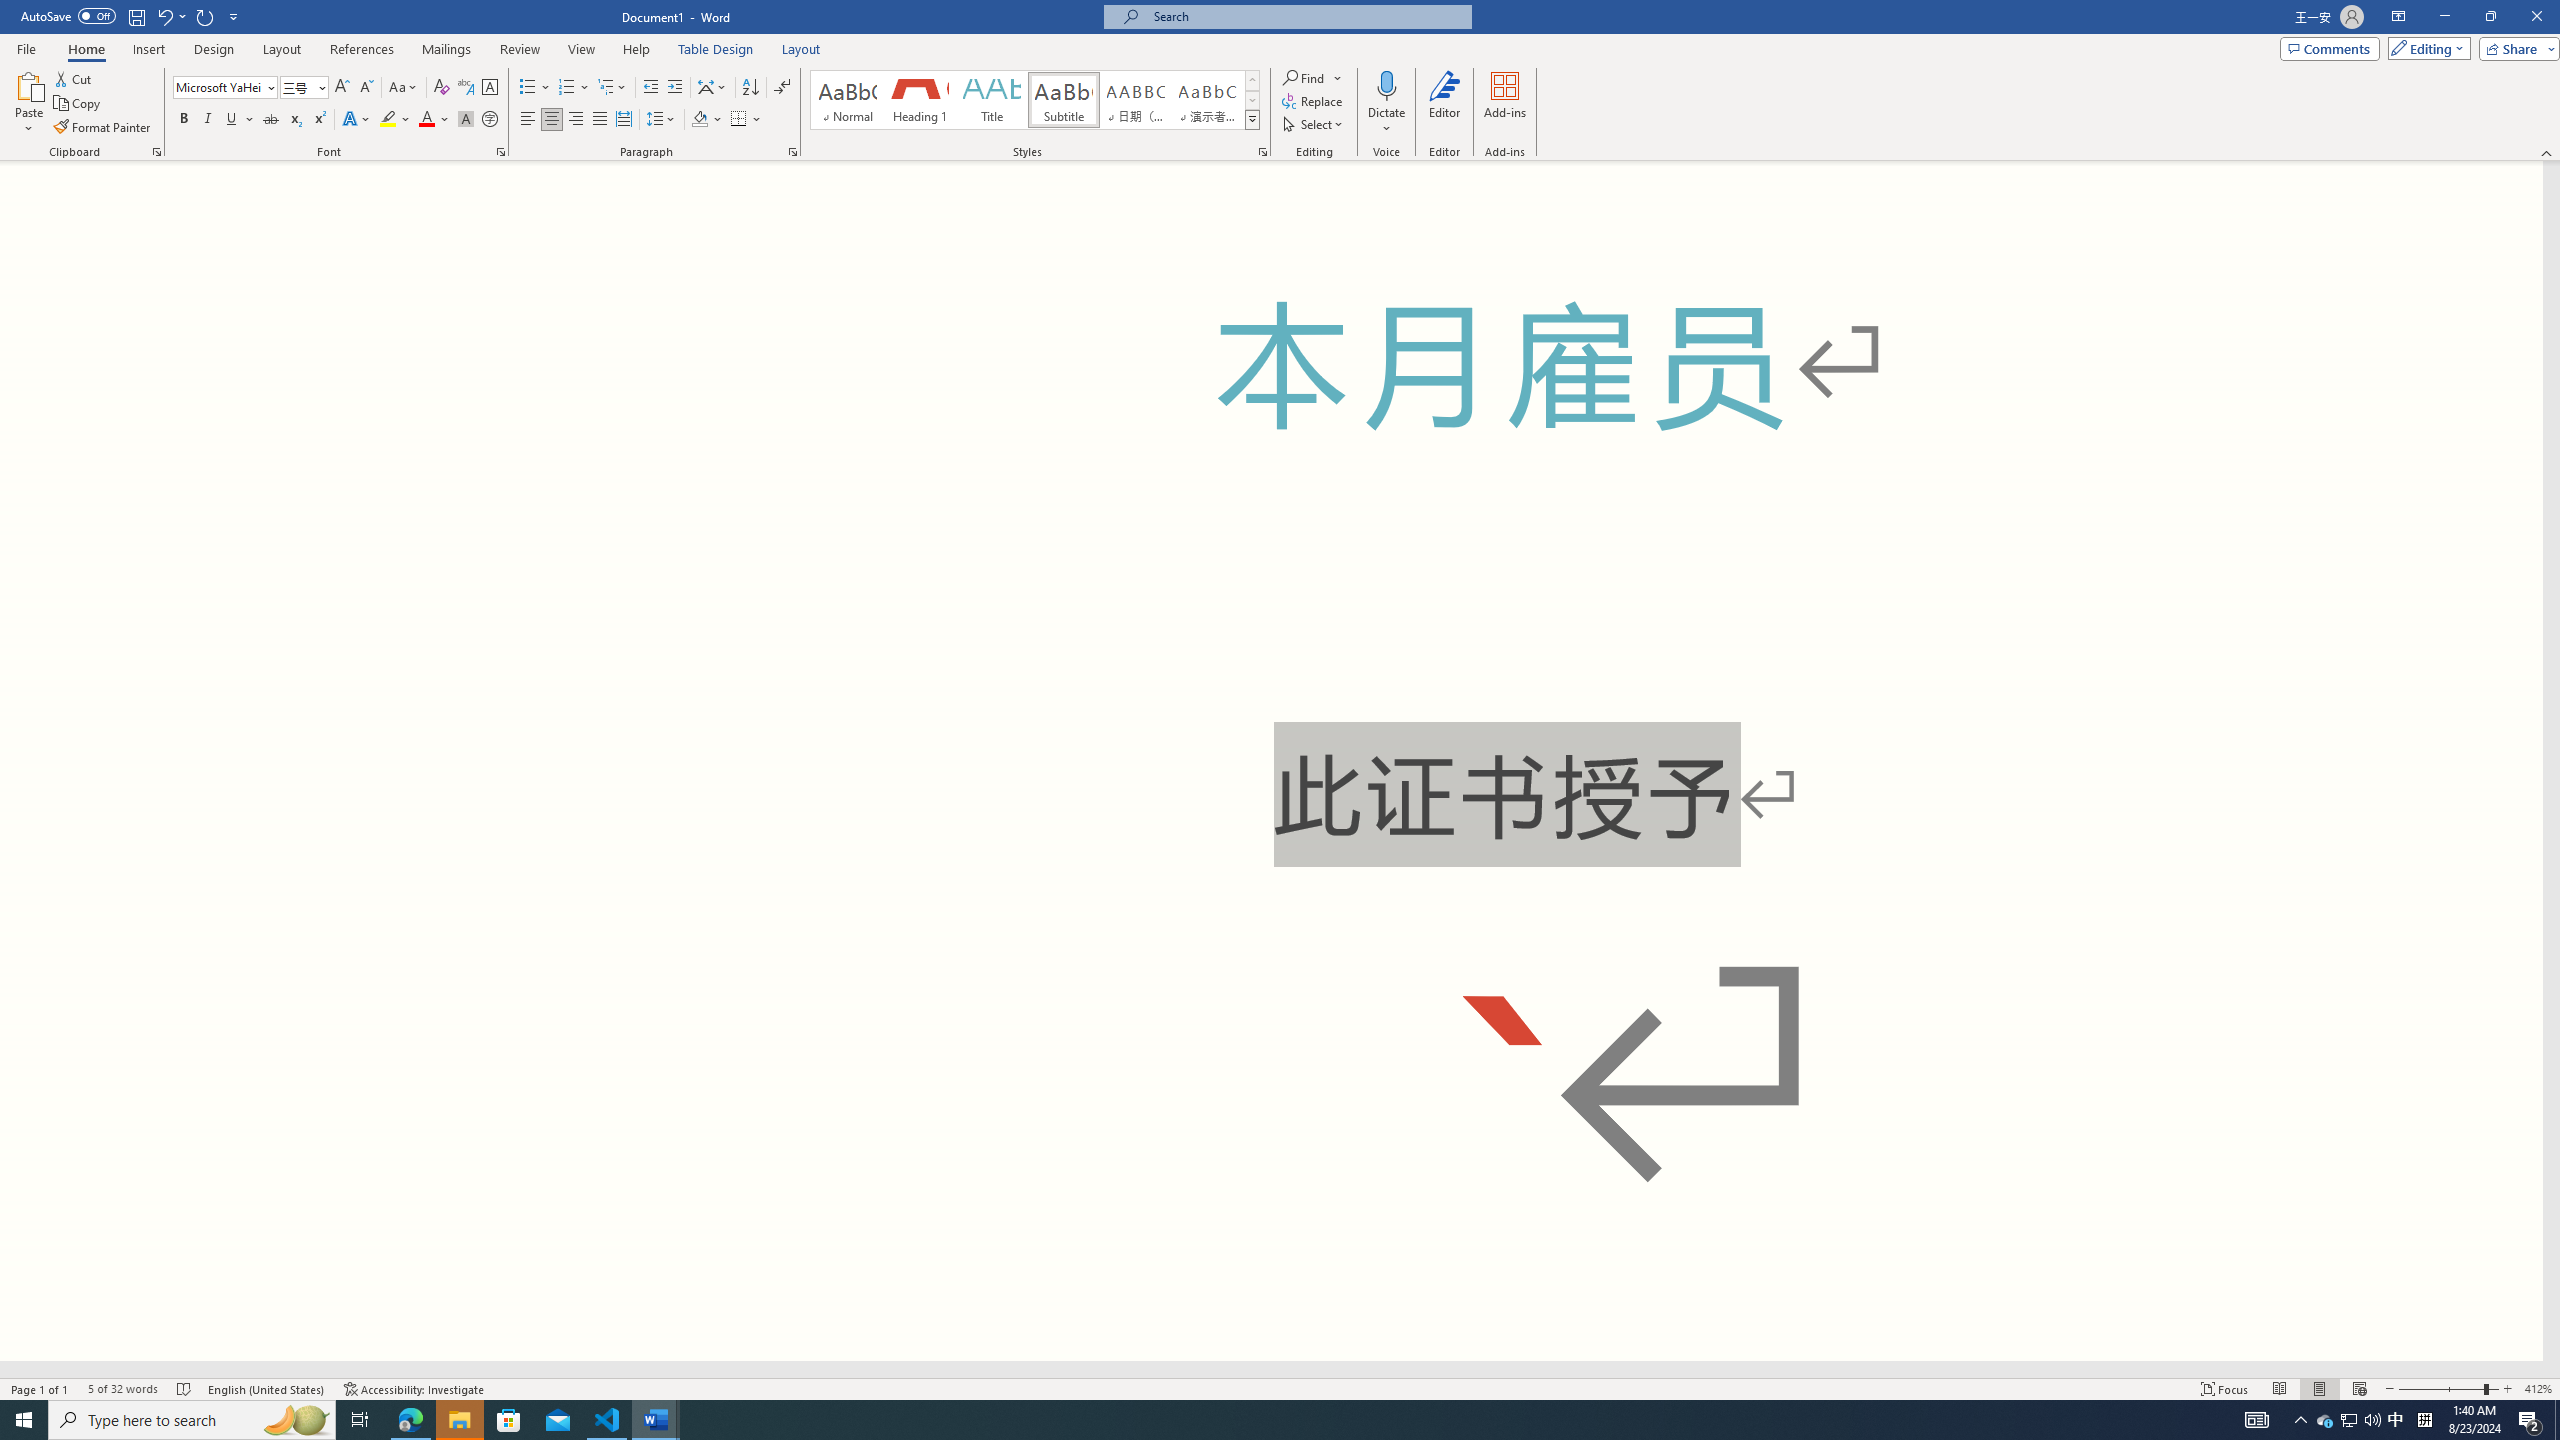 The width and height of the screenshot is (2560, 1440). Describe the element at coordinates (267, 1389) in the screenshot. I see `Language English (United States)` at that location.